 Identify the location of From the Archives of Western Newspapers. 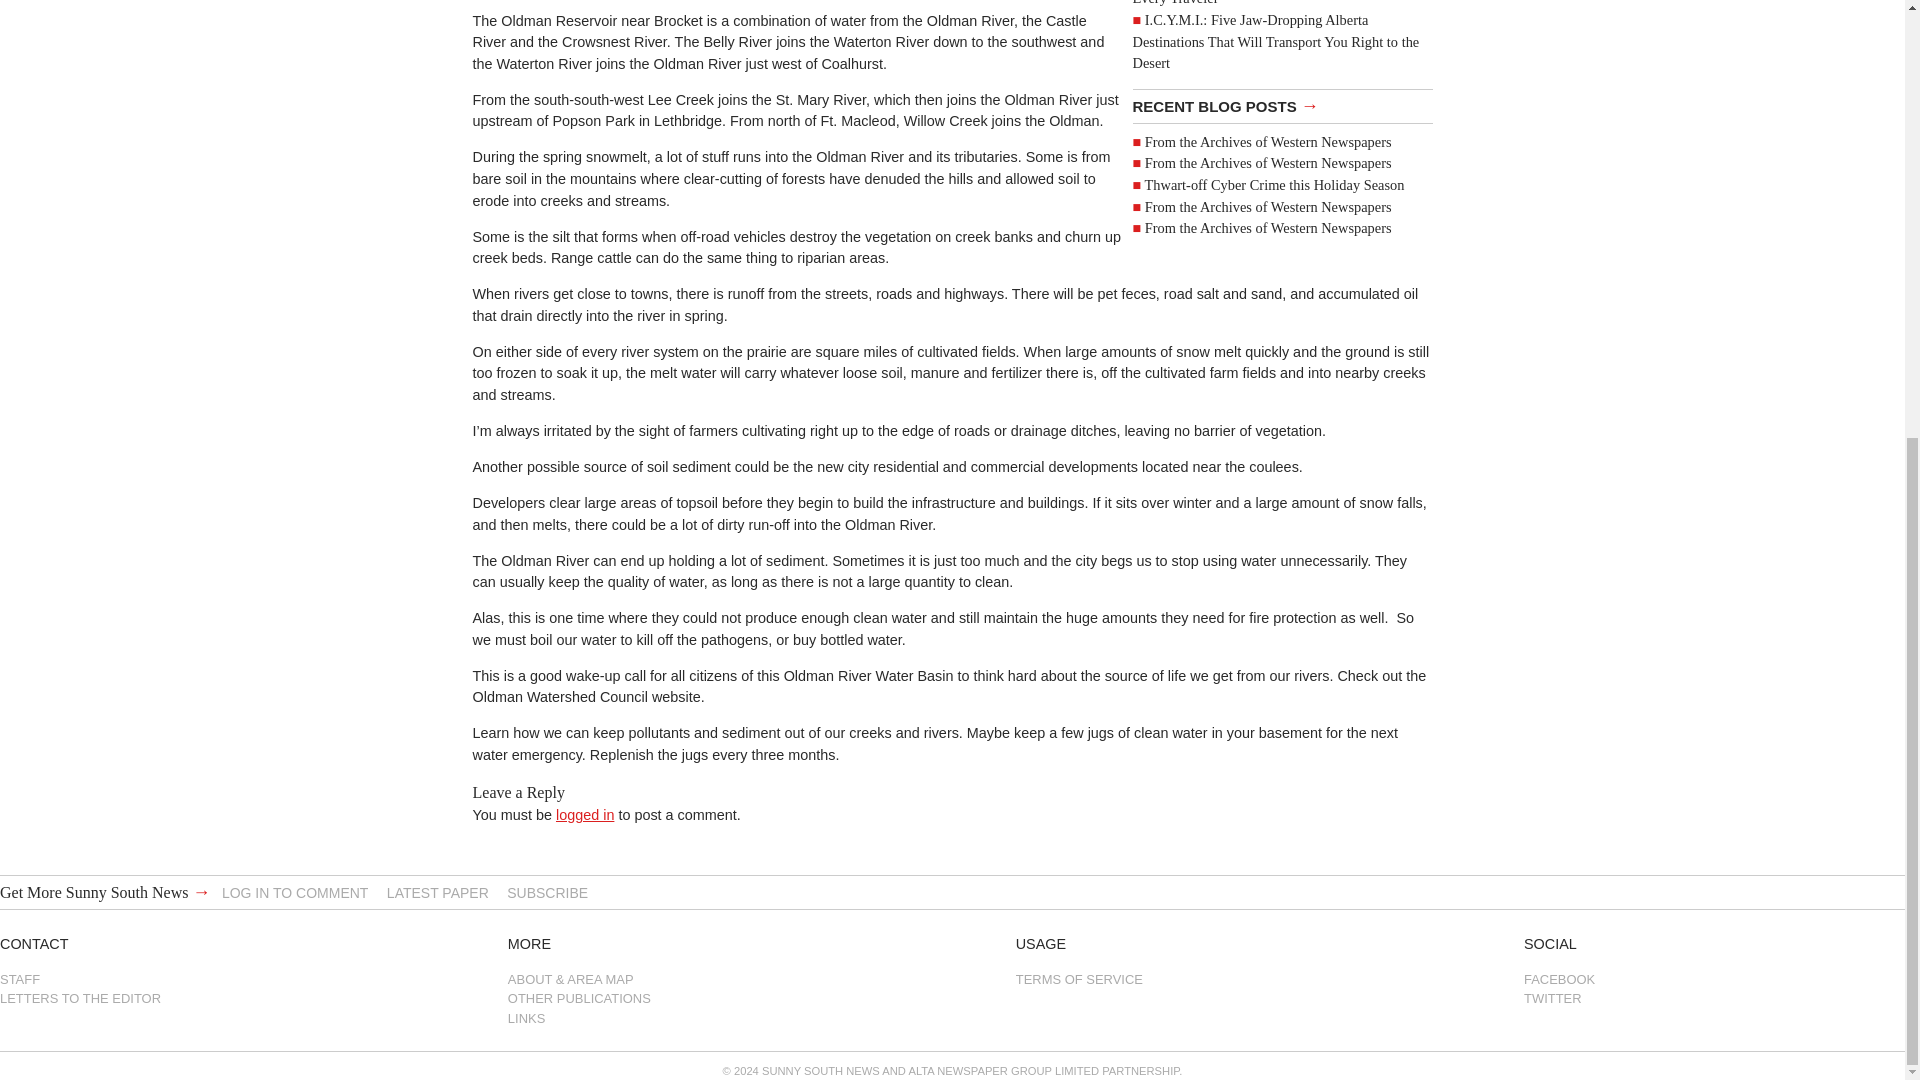
(1268, 205).